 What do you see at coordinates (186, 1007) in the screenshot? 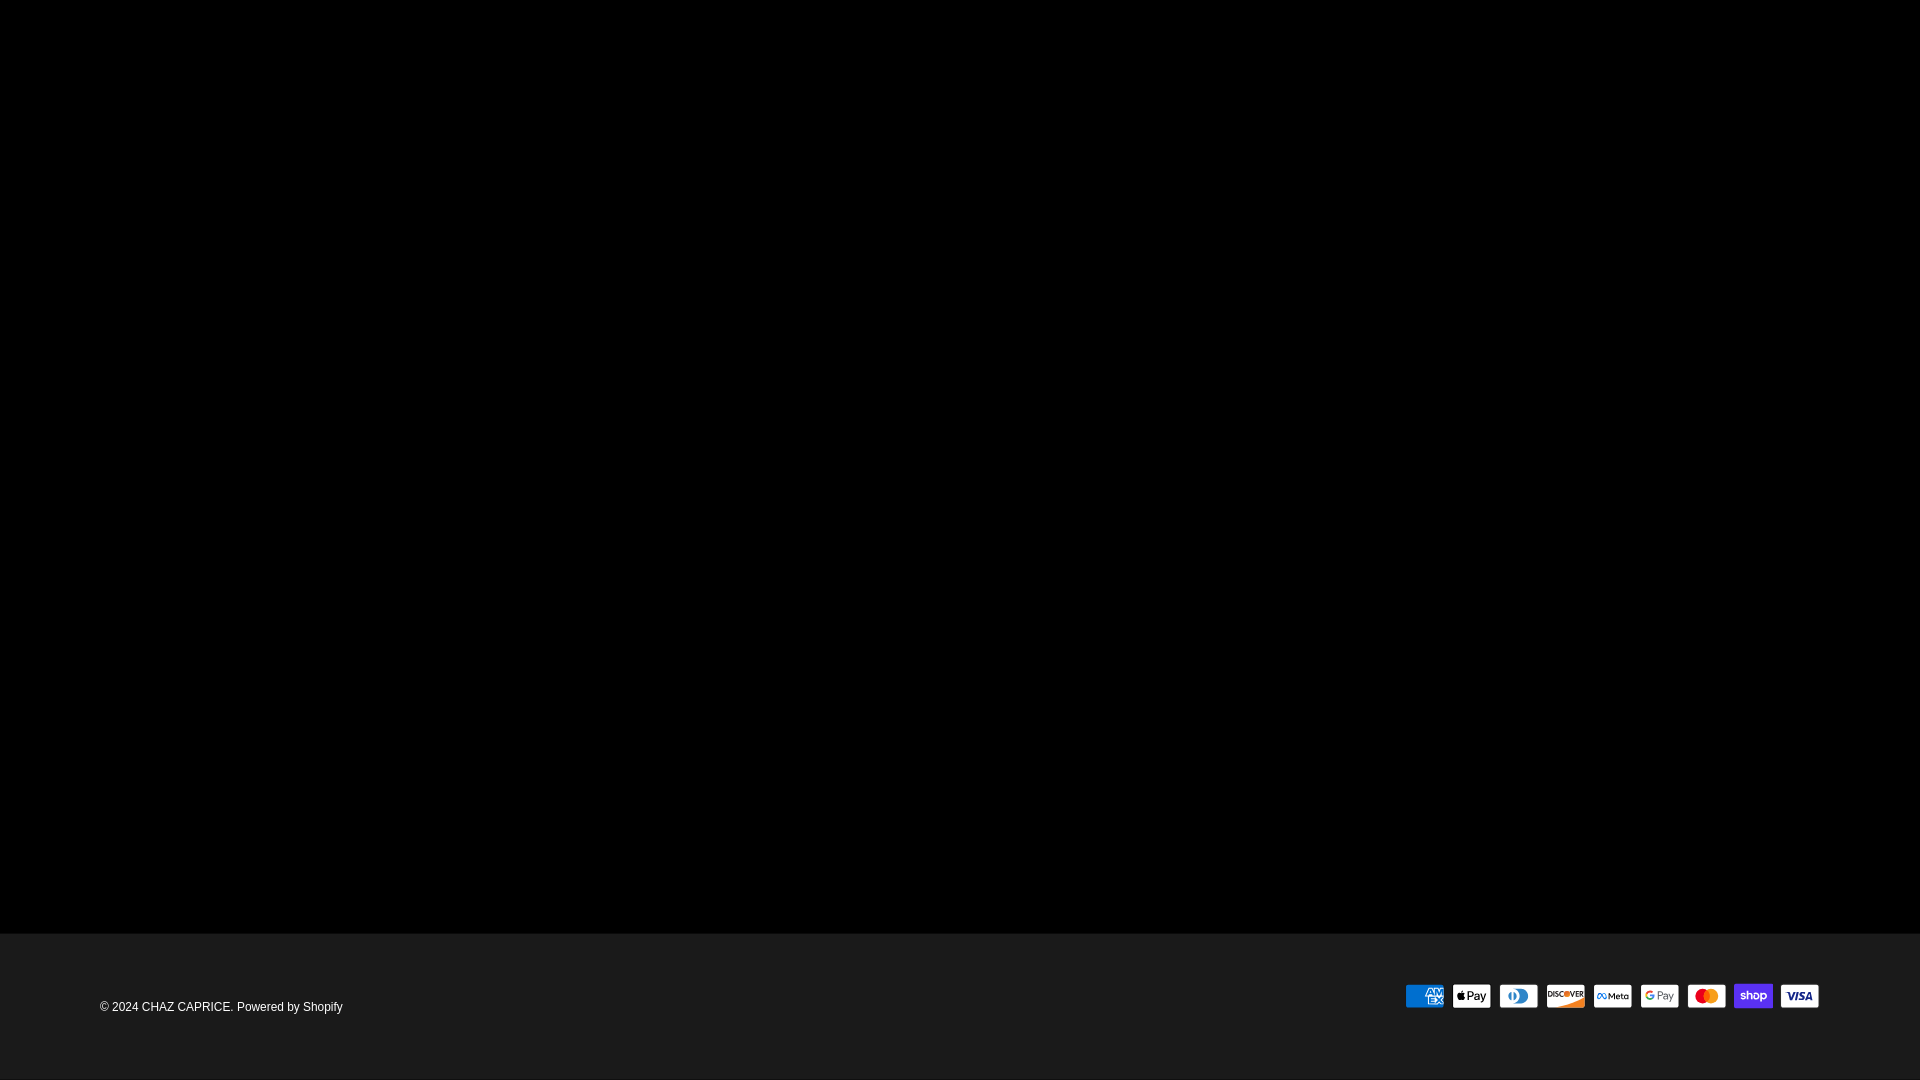
I see `CHAZ CAPRICE` at bounding box center [186, 1007].